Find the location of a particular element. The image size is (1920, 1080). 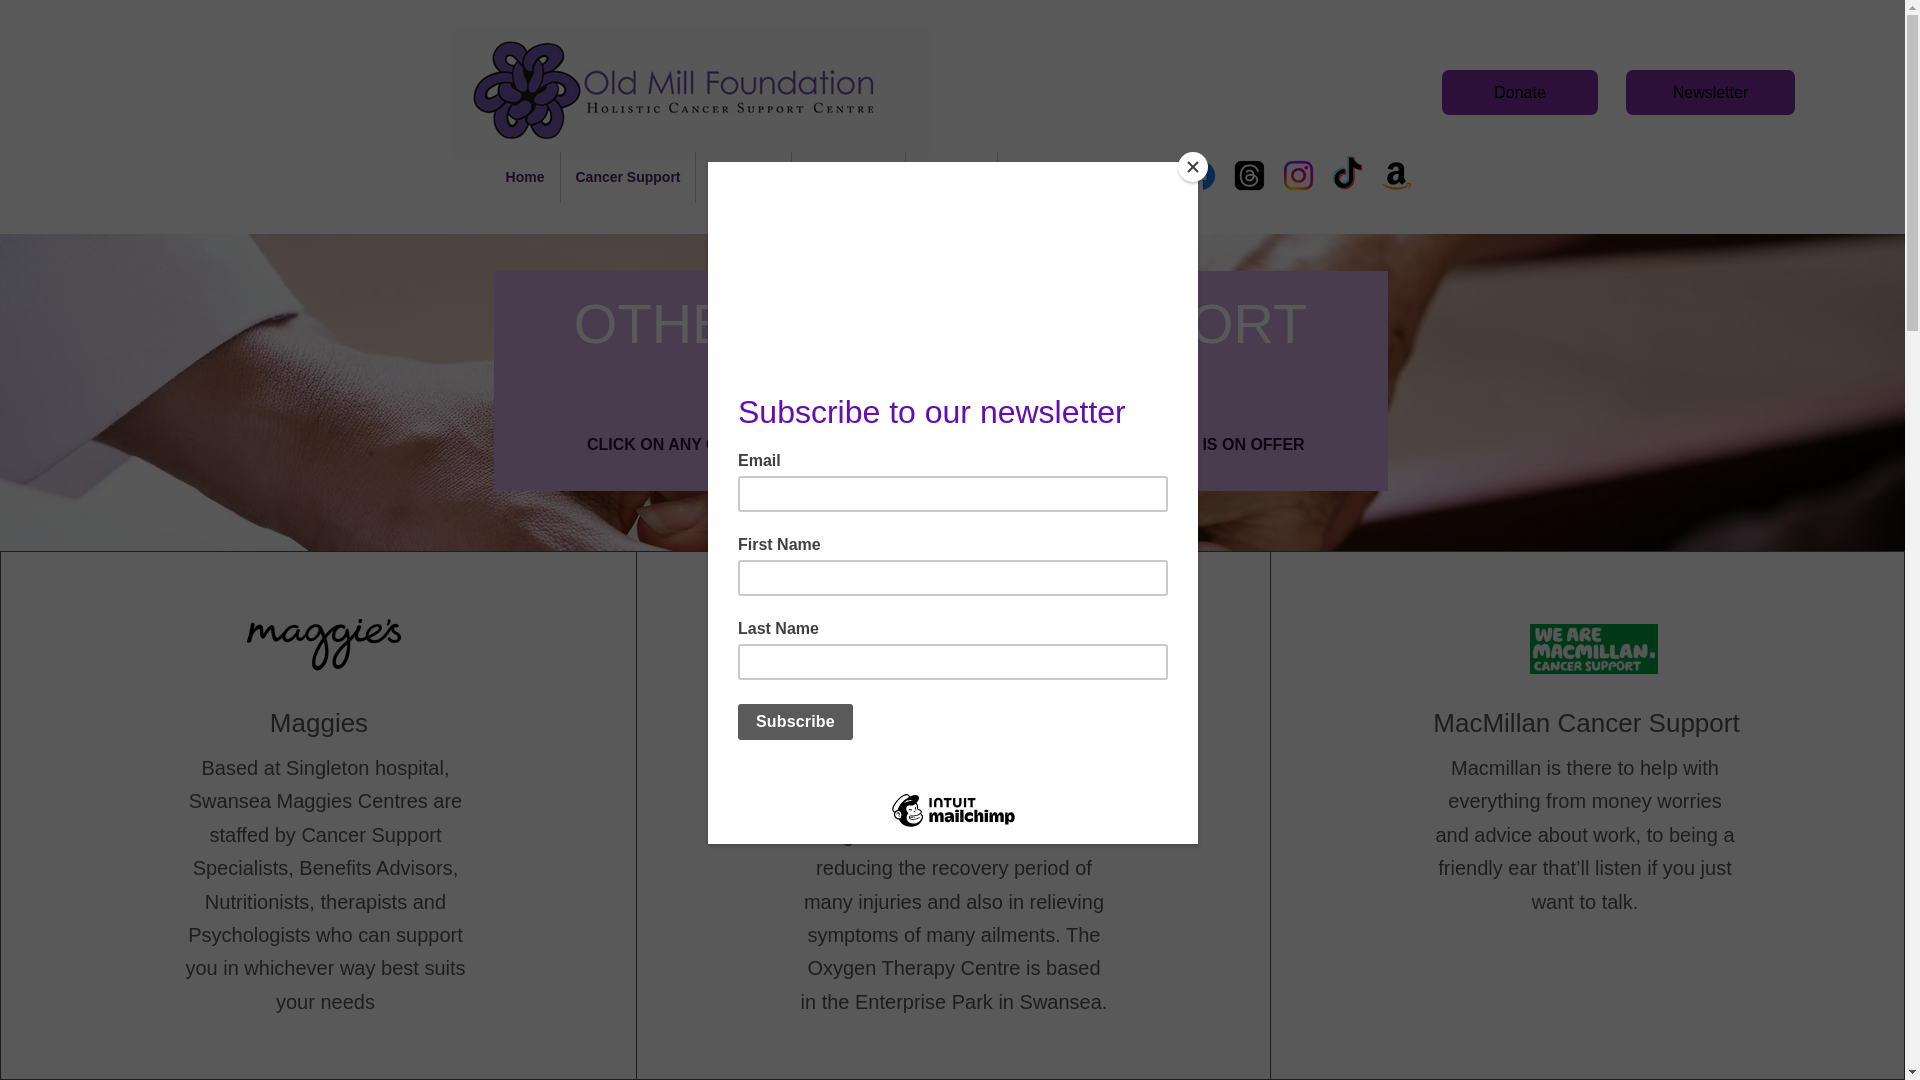

Home is located at coordinates (524, 178).